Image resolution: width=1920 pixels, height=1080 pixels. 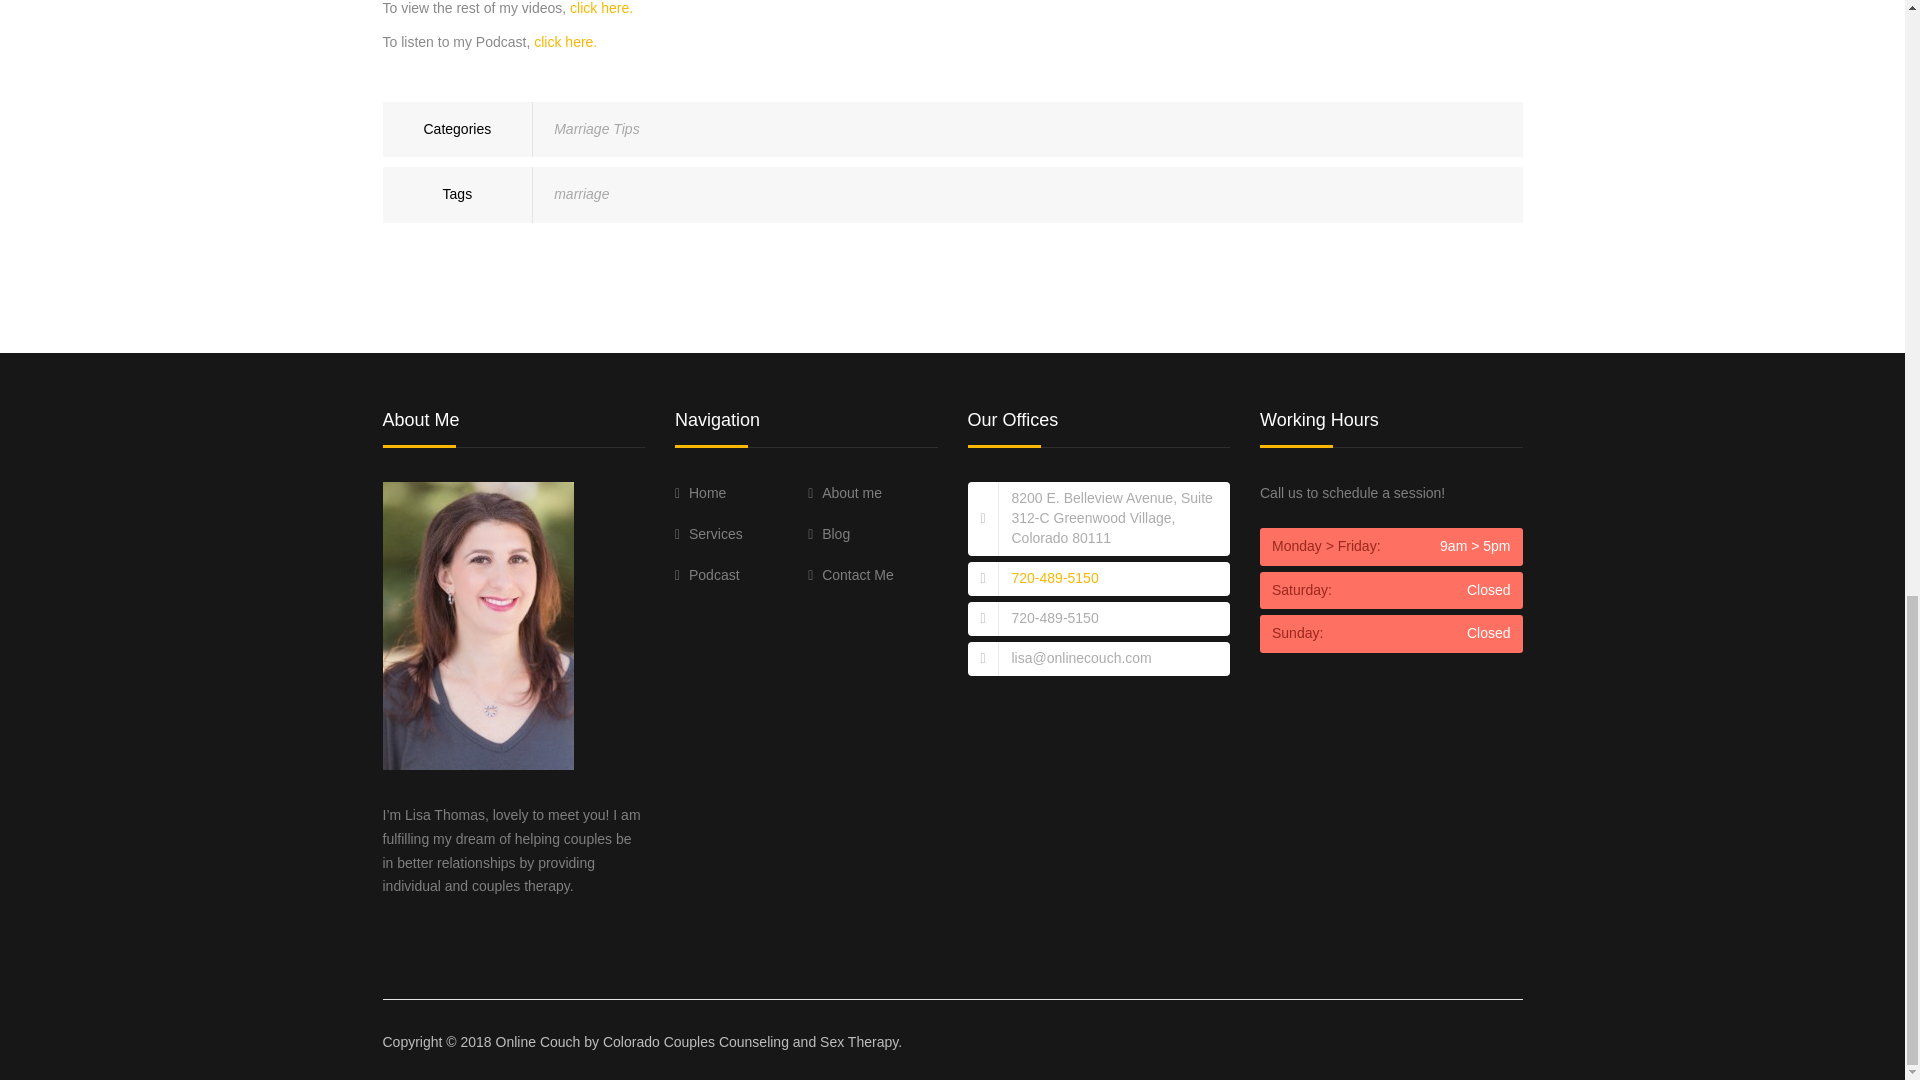 What do you see at coordinates (596, 128) in the screenshot?
I see `Marriage Tips` at bounding box center [596, 128].